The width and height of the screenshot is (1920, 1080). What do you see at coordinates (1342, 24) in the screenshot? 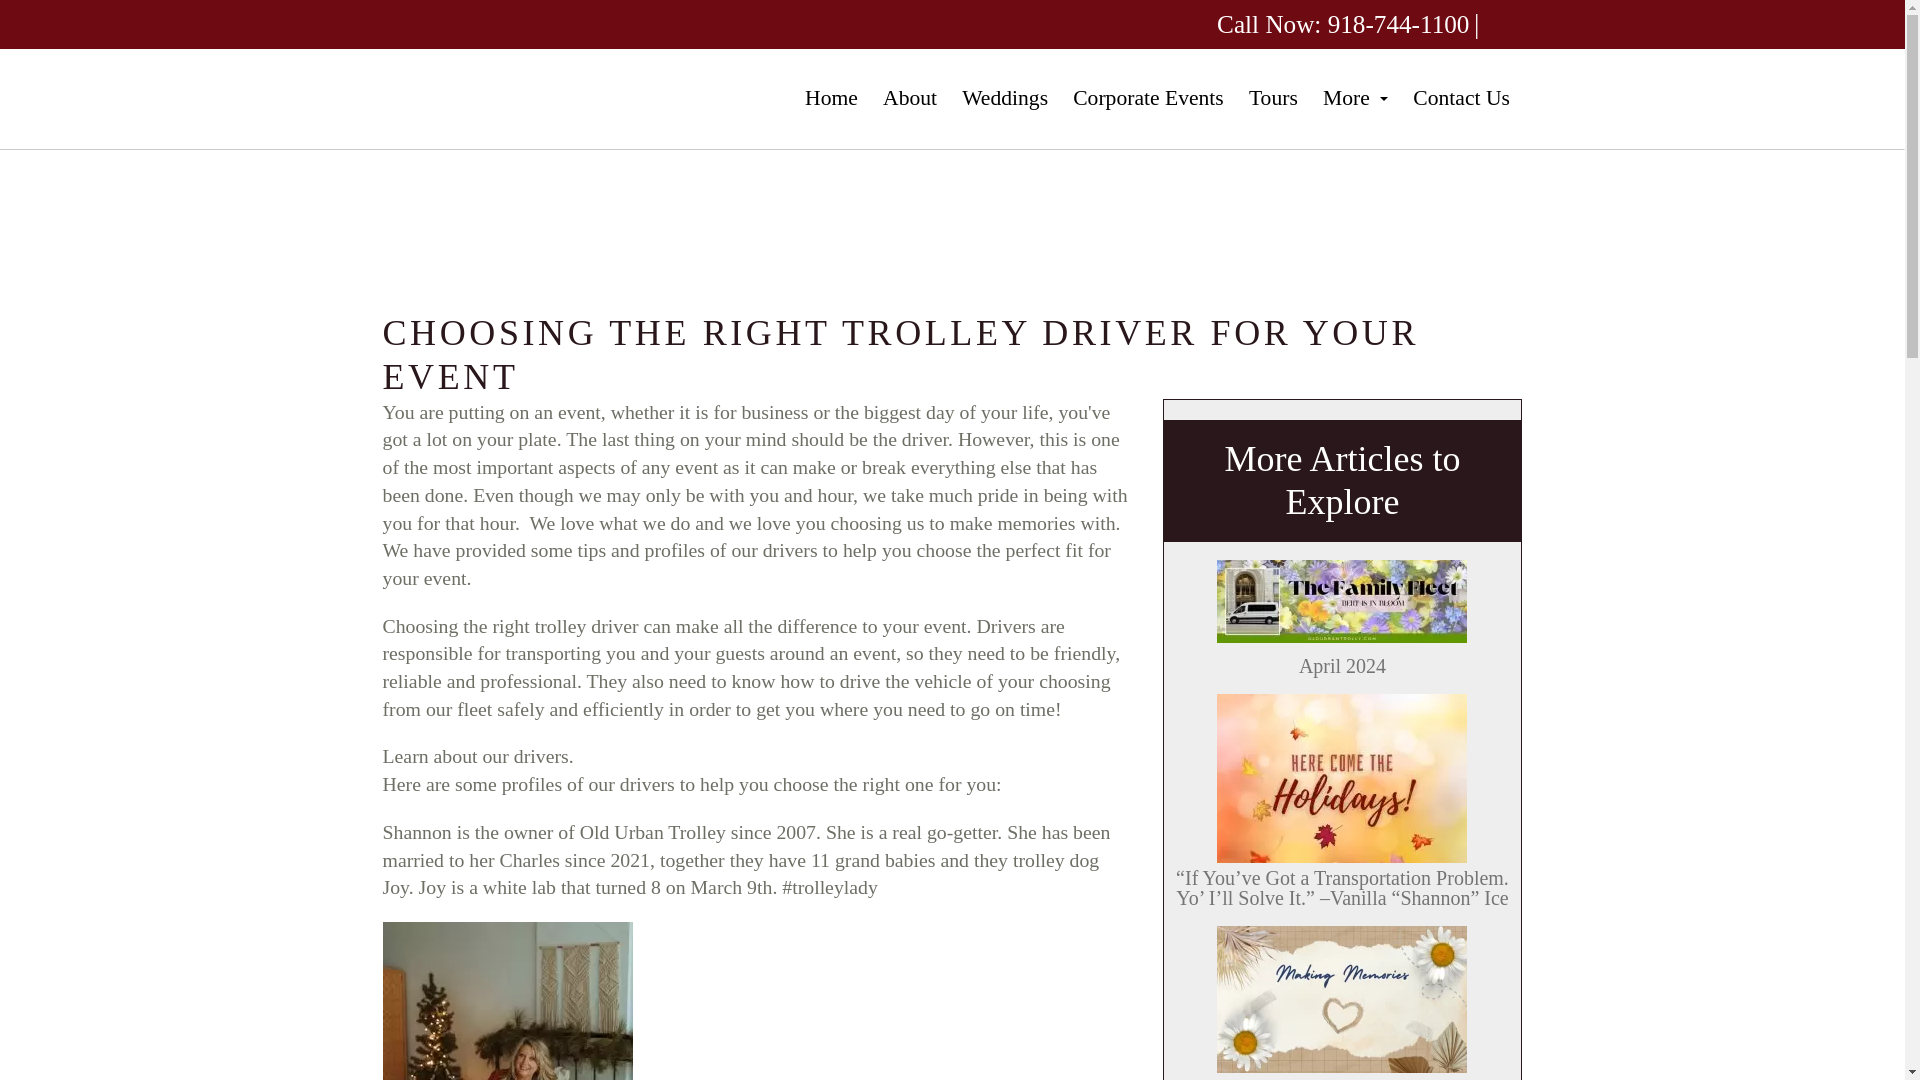
I see `Call Now: 918-744-1100` at bounding box center [1342, 24].